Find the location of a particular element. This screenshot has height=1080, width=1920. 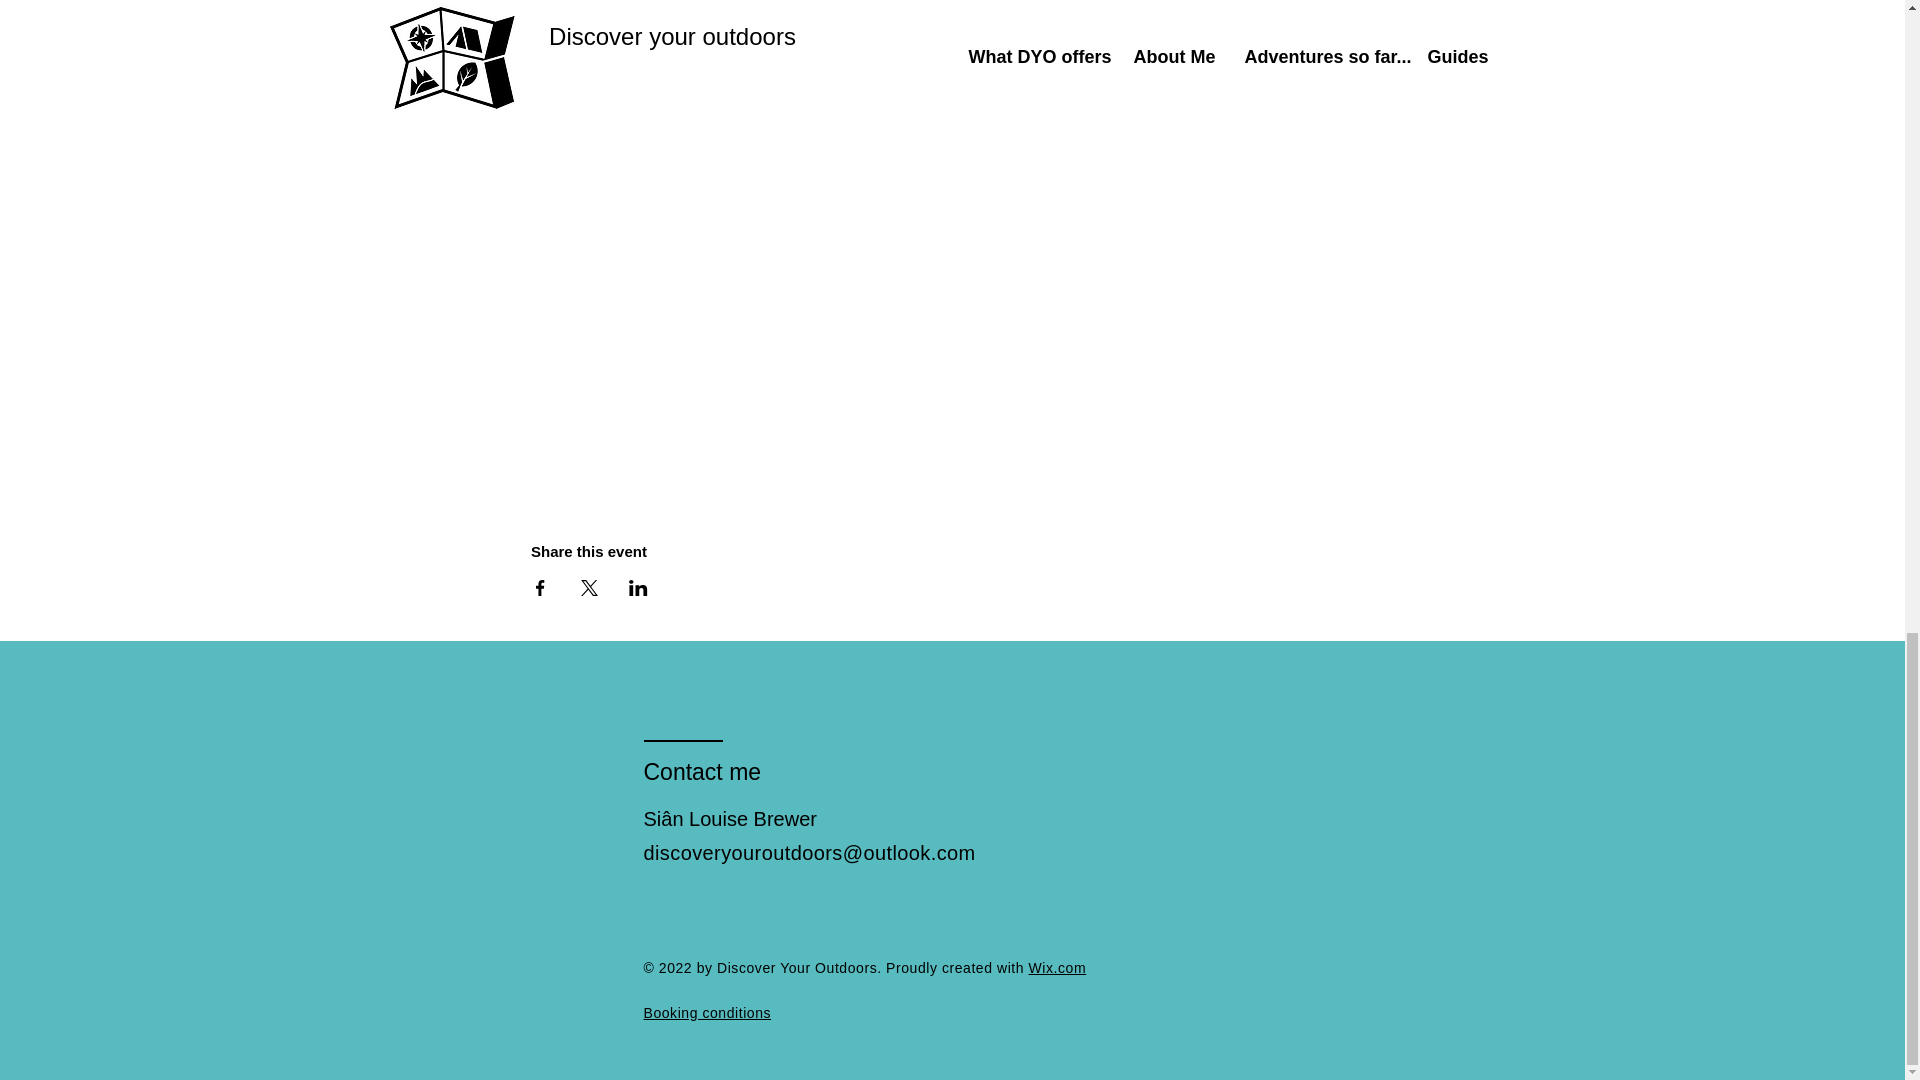

Booking conditions is located at coordinates (707, 1012).